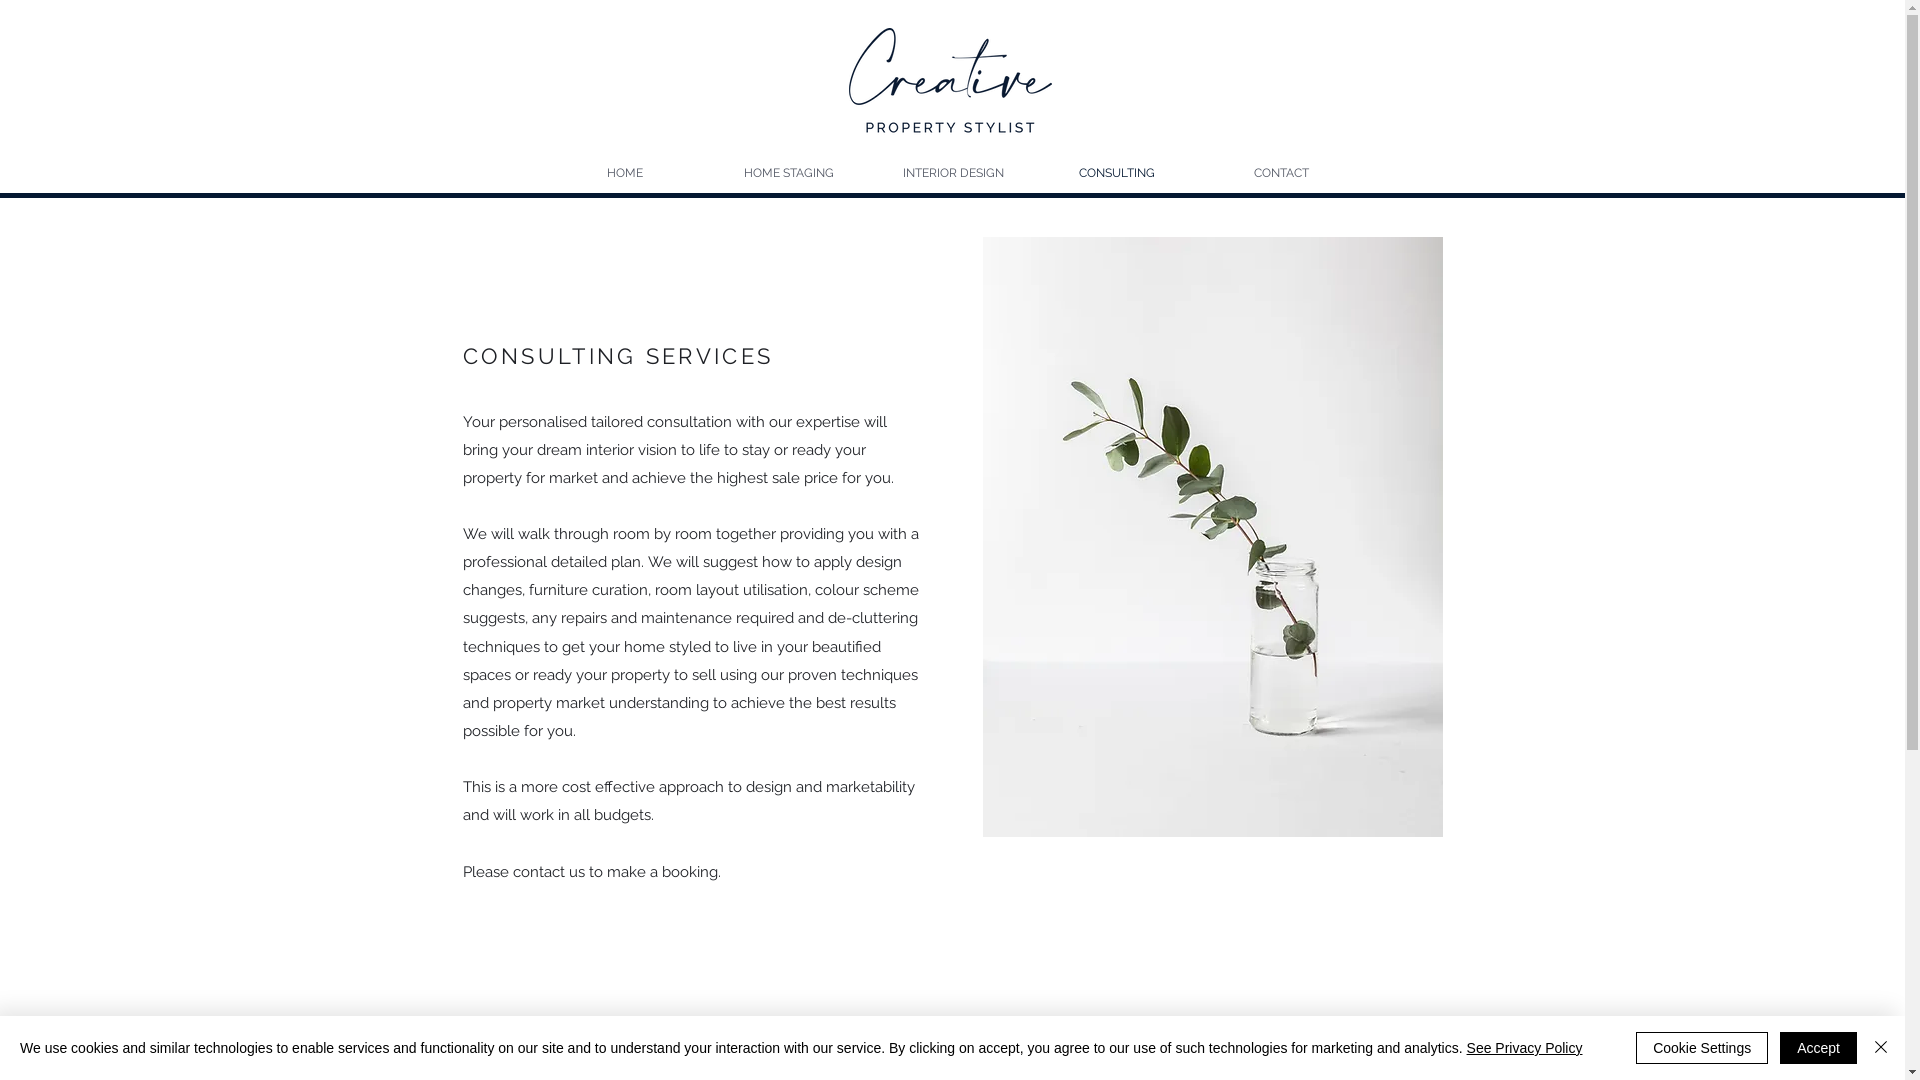  What do you see at coordinates (1280, 173) in the screenshot?
I see `CONTACT` at bounding box center [1280, 173].